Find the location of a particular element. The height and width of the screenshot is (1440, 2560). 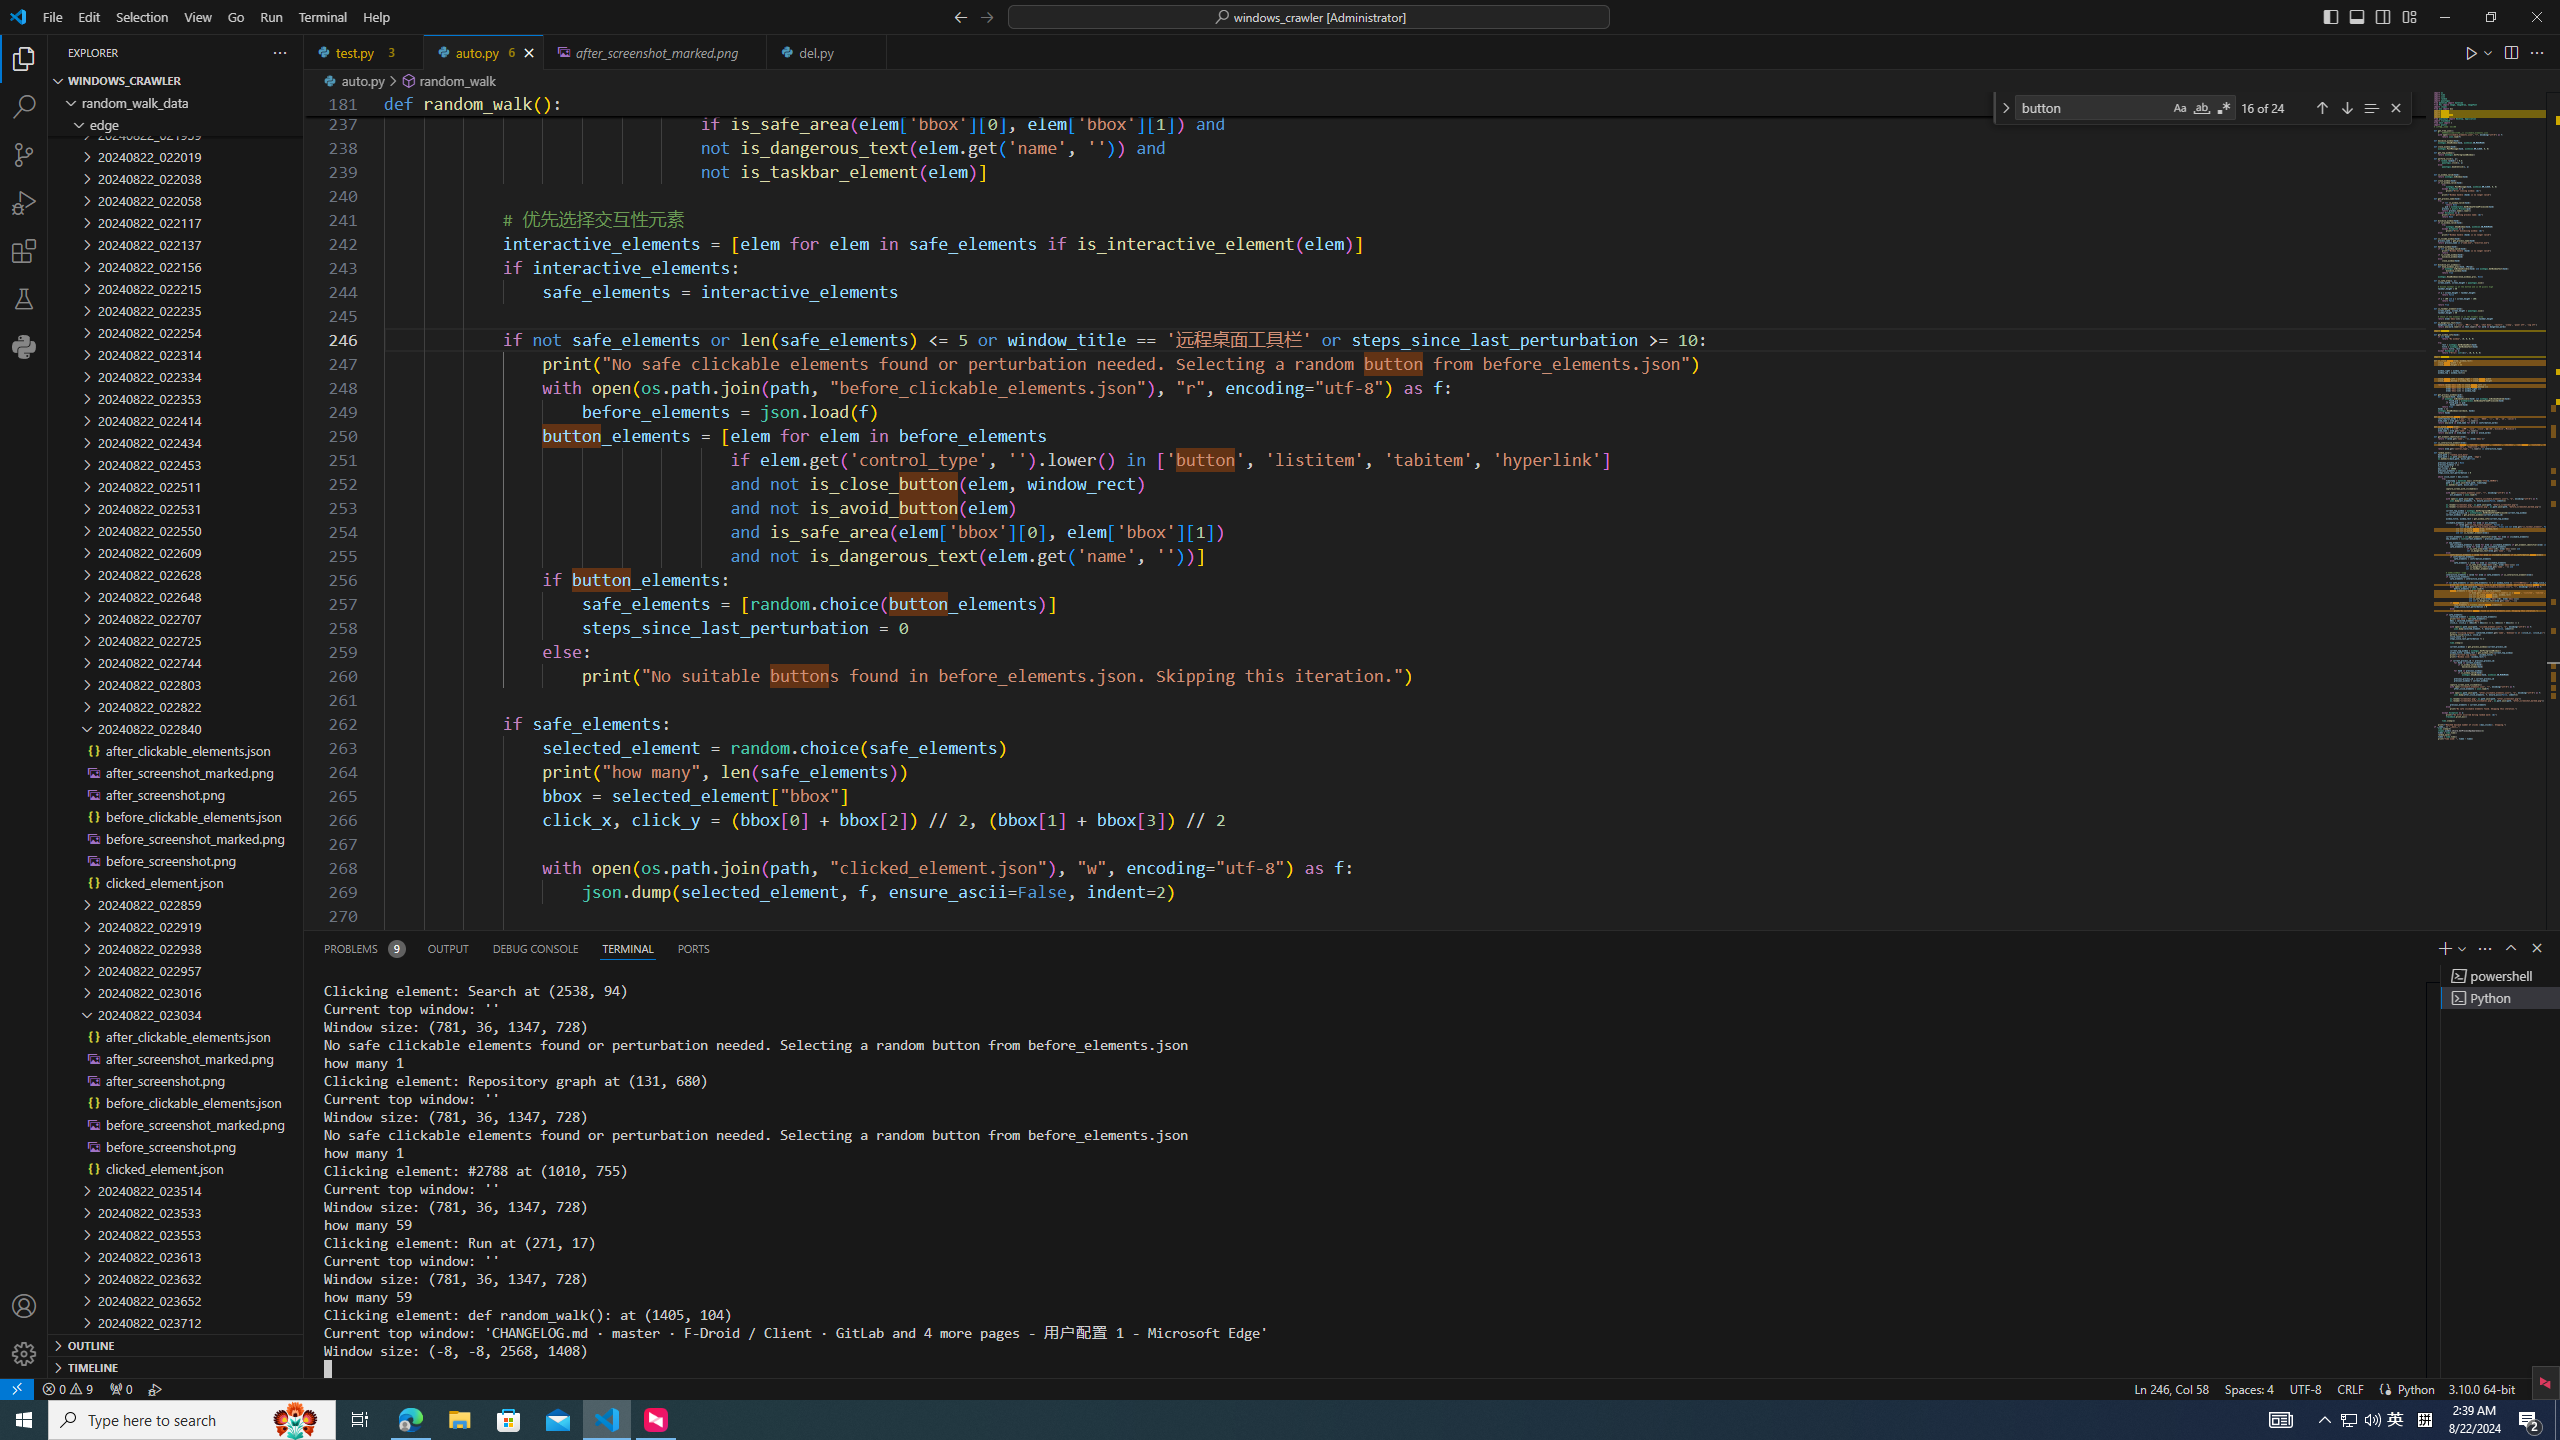

Toggle Panel (Ctrl+J) is located at coordinates (2356, 16).